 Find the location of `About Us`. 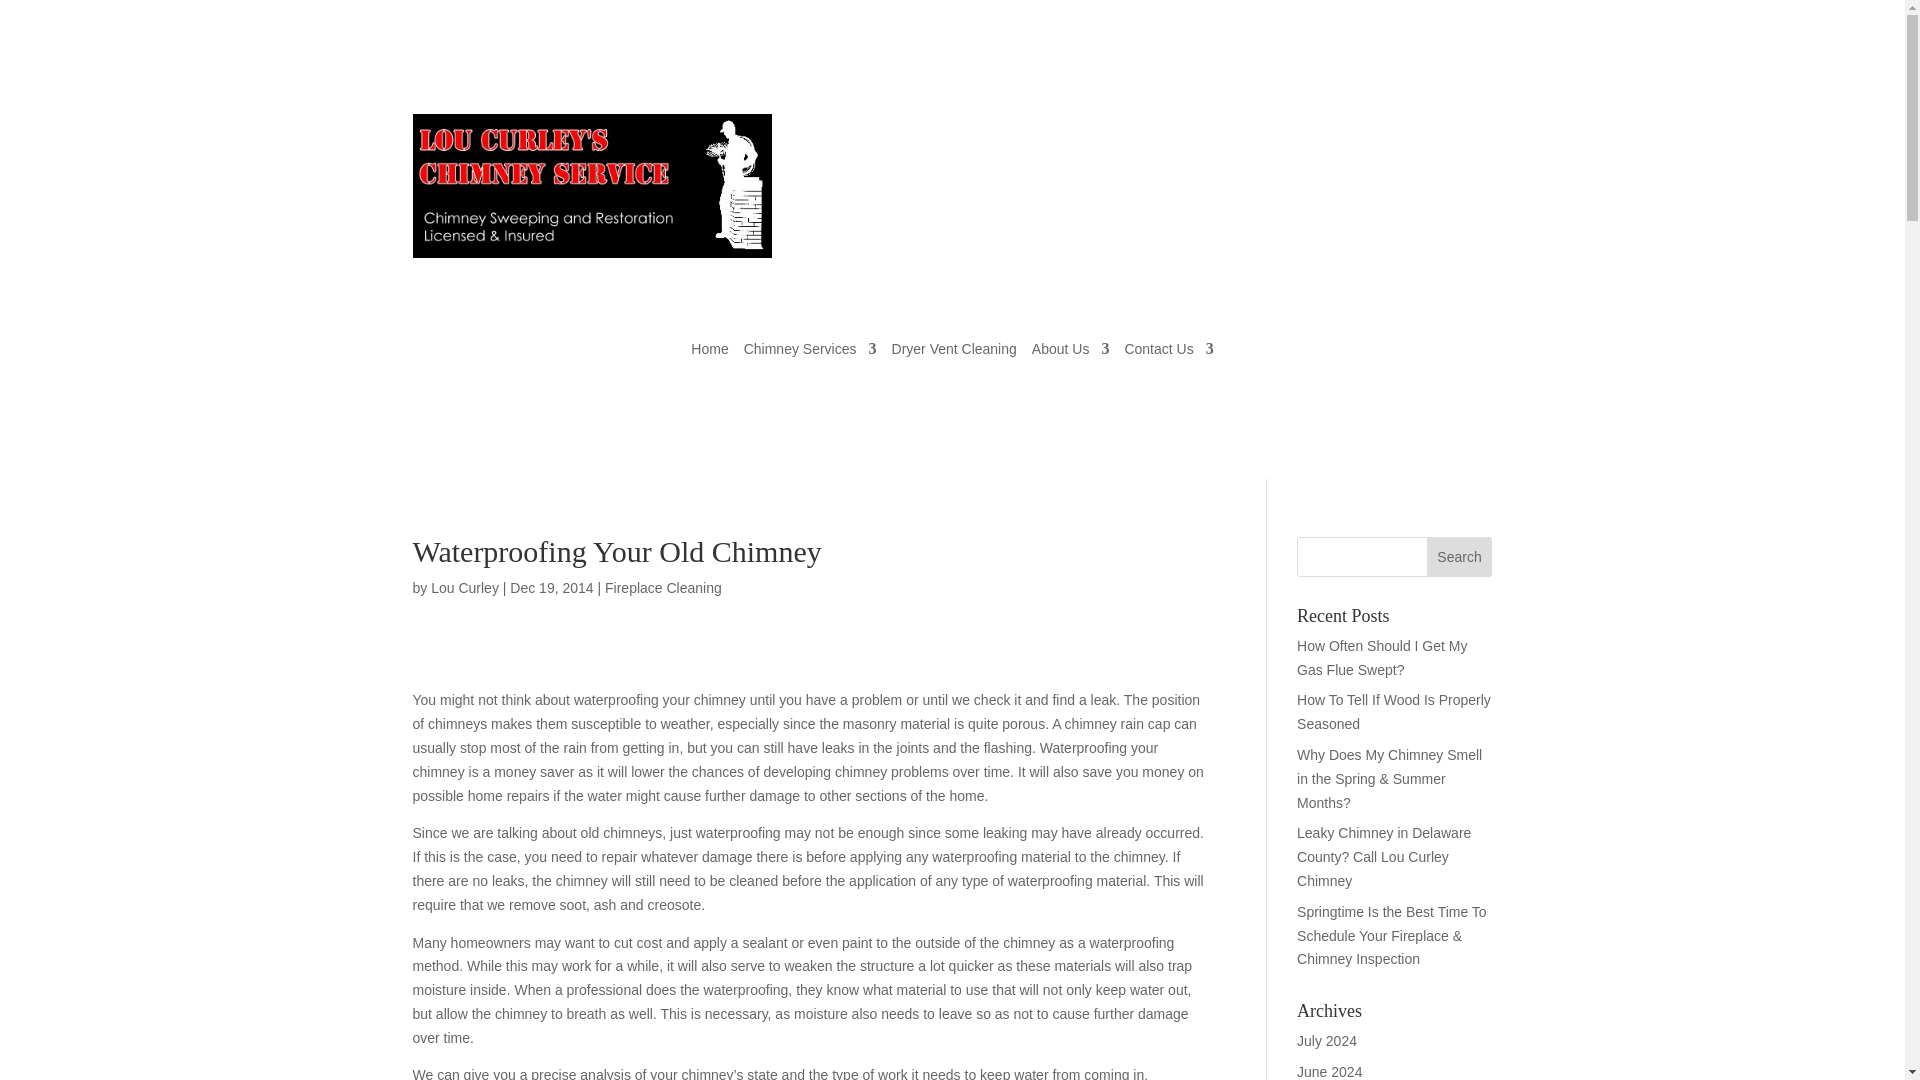

About Us is located at coordinates (1070, 352).